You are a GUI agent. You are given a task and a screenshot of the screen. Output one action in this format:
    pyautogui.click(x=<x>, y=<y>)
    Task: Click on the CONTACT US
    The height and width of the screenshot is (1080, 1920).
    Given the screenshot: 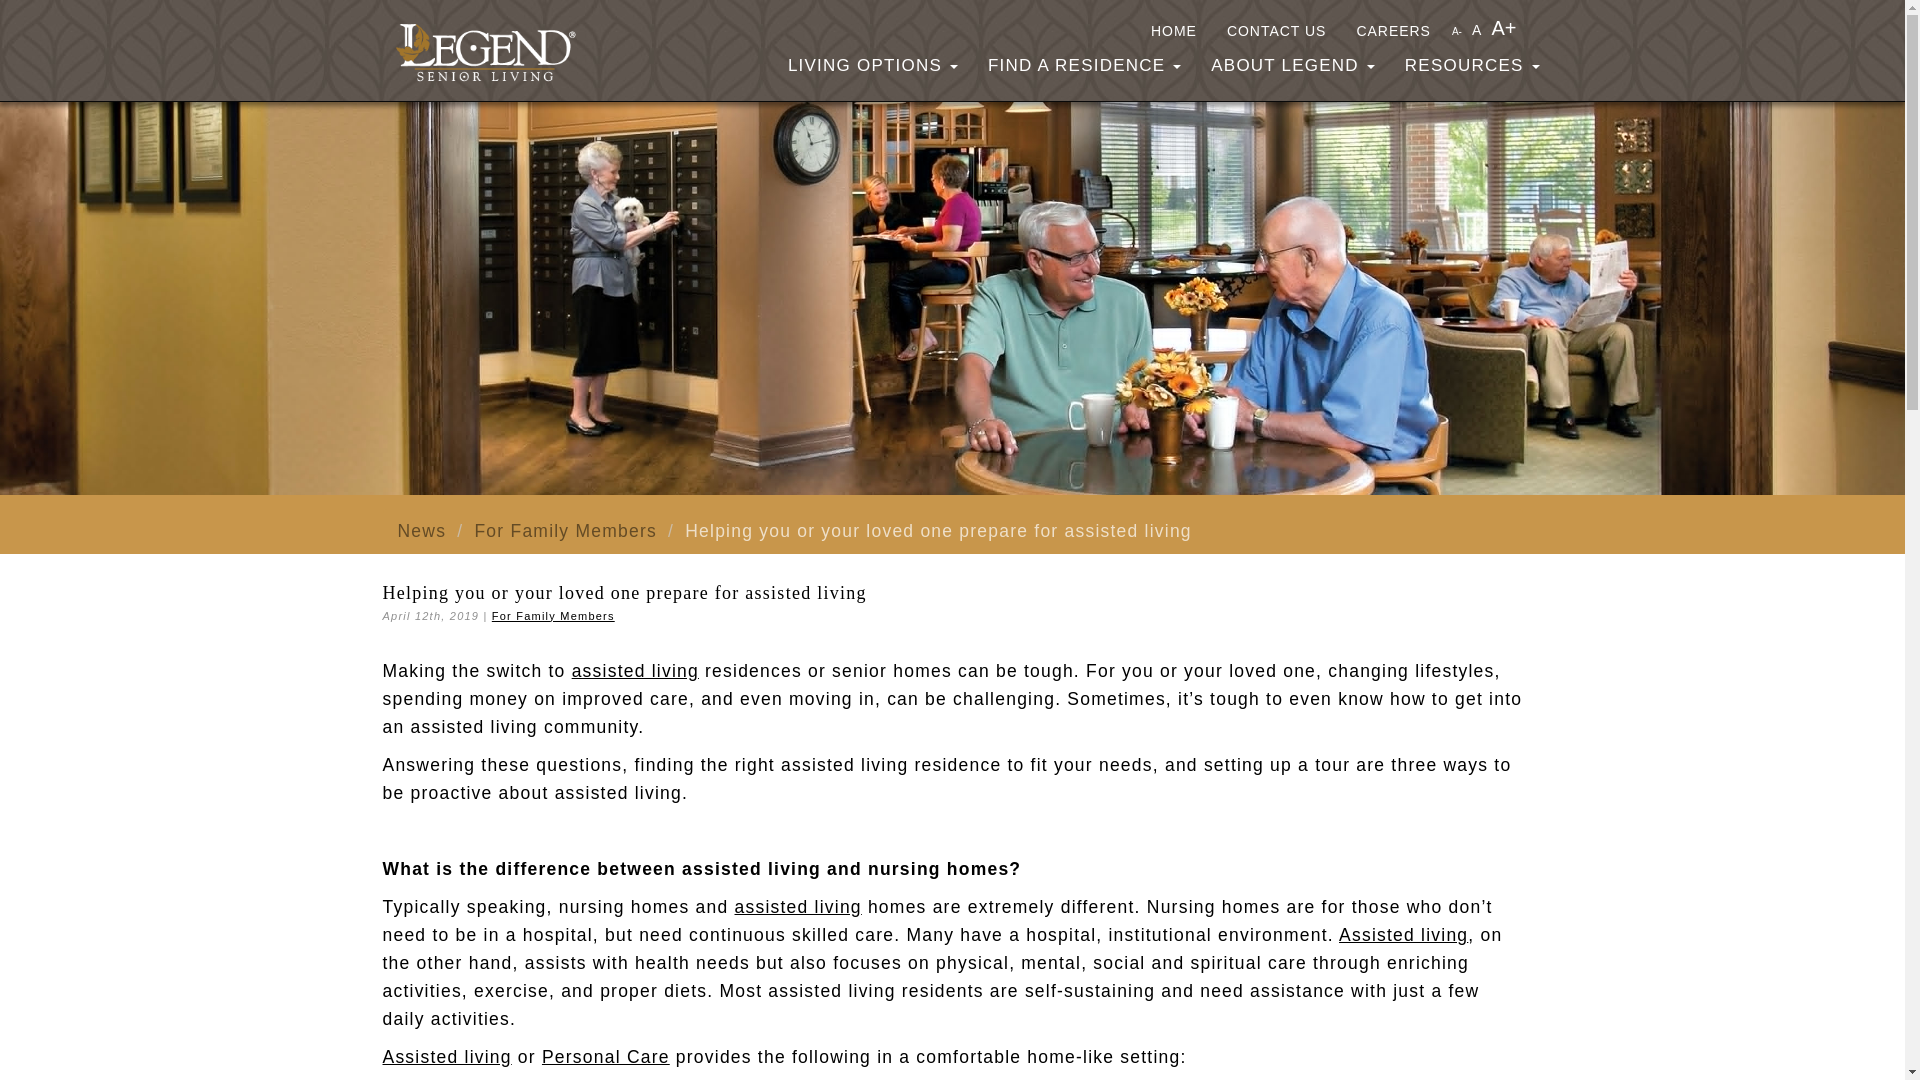 What is the action you would take?
    pyautogui.click(x=1276, y=28)
    